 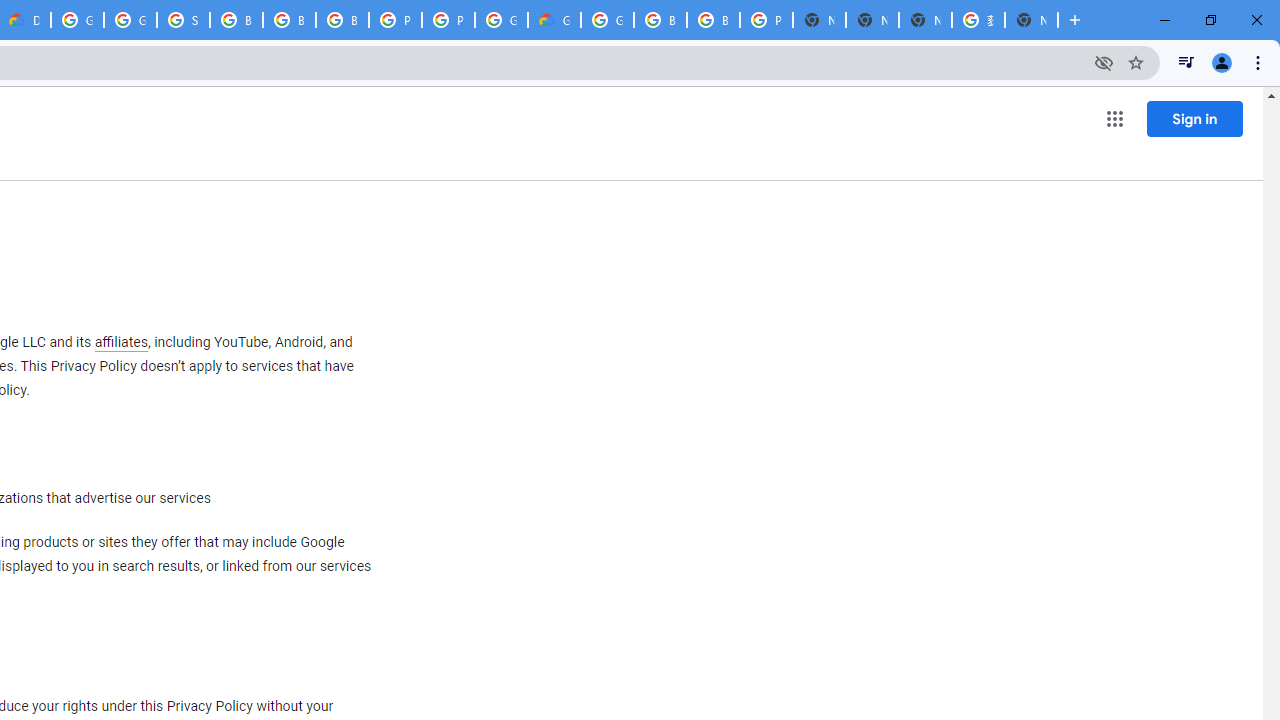 What do you see at coordinates (713, 20) in the screenshot?
I see `Browse Chrome as a guest - Computer - Google Chrome Help` at bounding box center [713, 20].